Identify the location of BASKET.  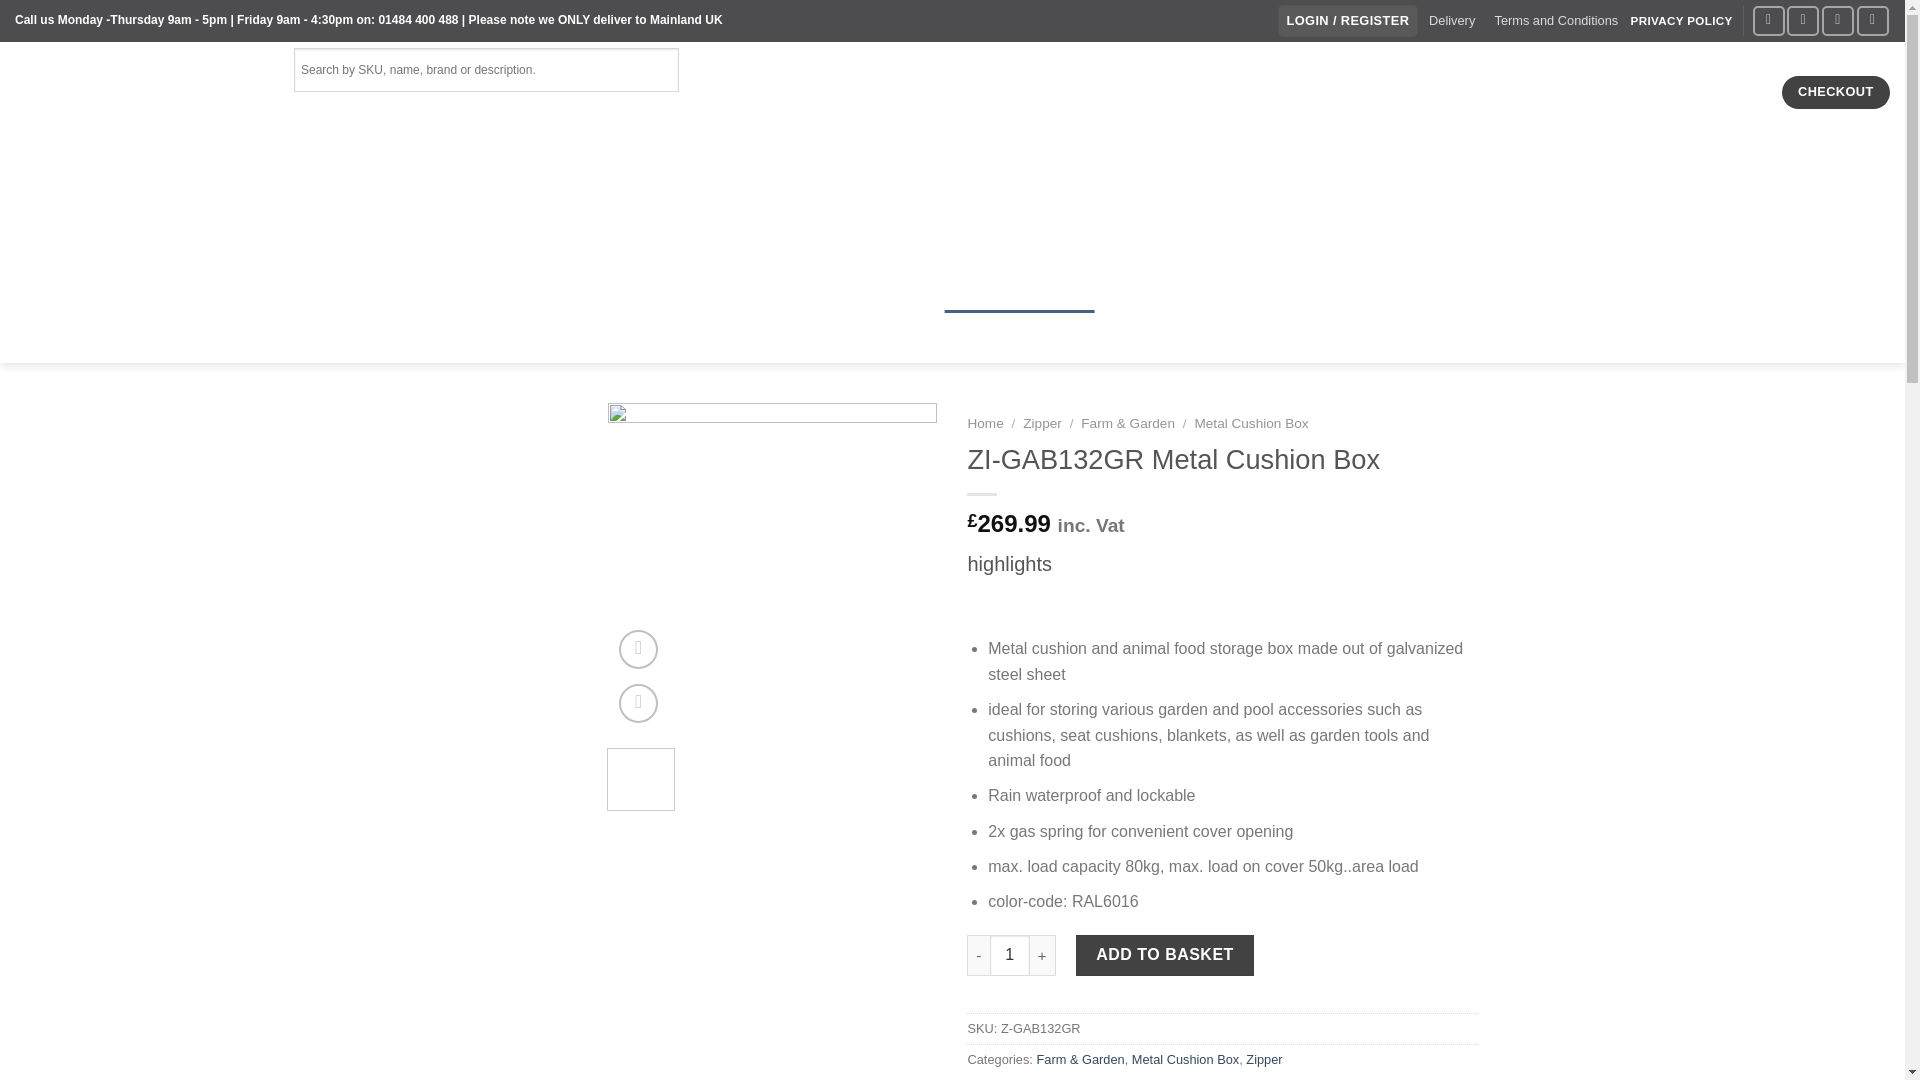
(1713, 92).